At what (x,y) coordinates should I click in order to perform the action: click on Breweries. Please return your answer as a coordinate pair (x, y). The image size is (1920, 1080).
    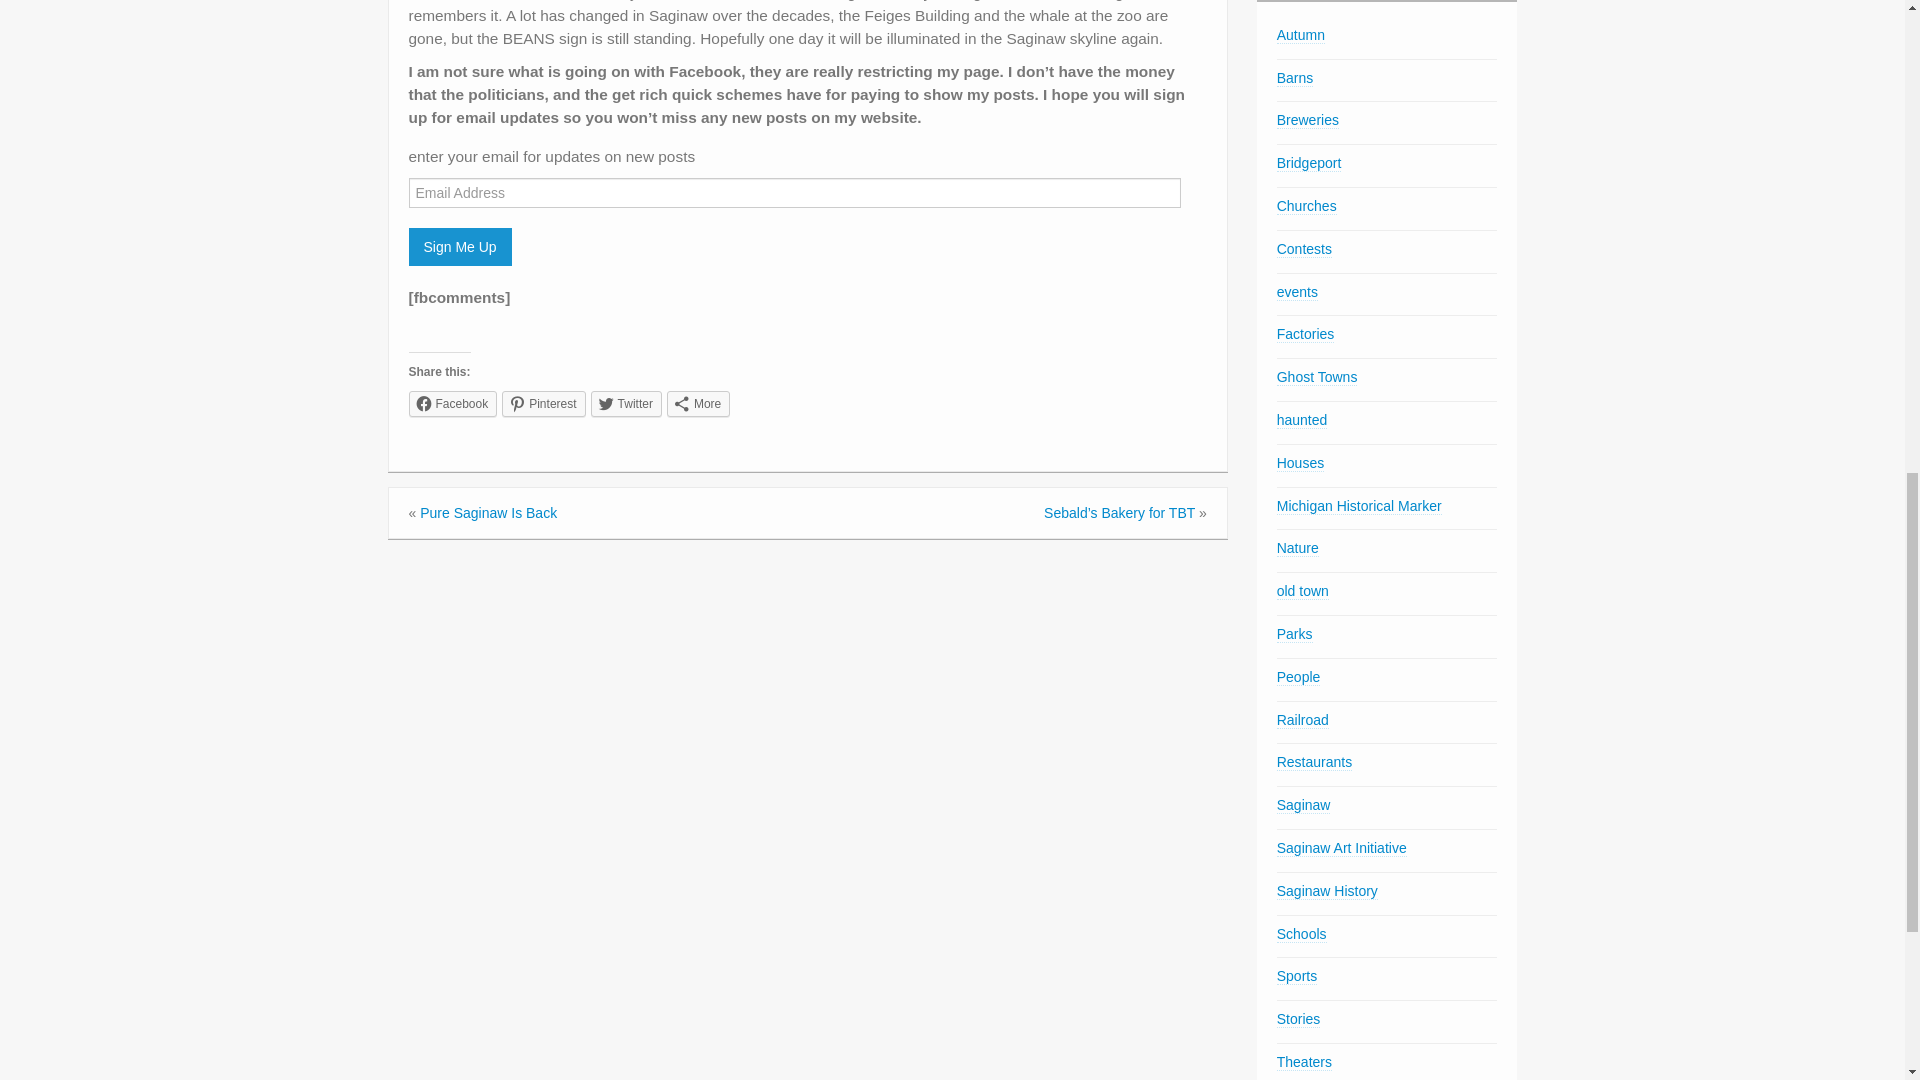
    Looking at the image, I should click on (1307, 120).